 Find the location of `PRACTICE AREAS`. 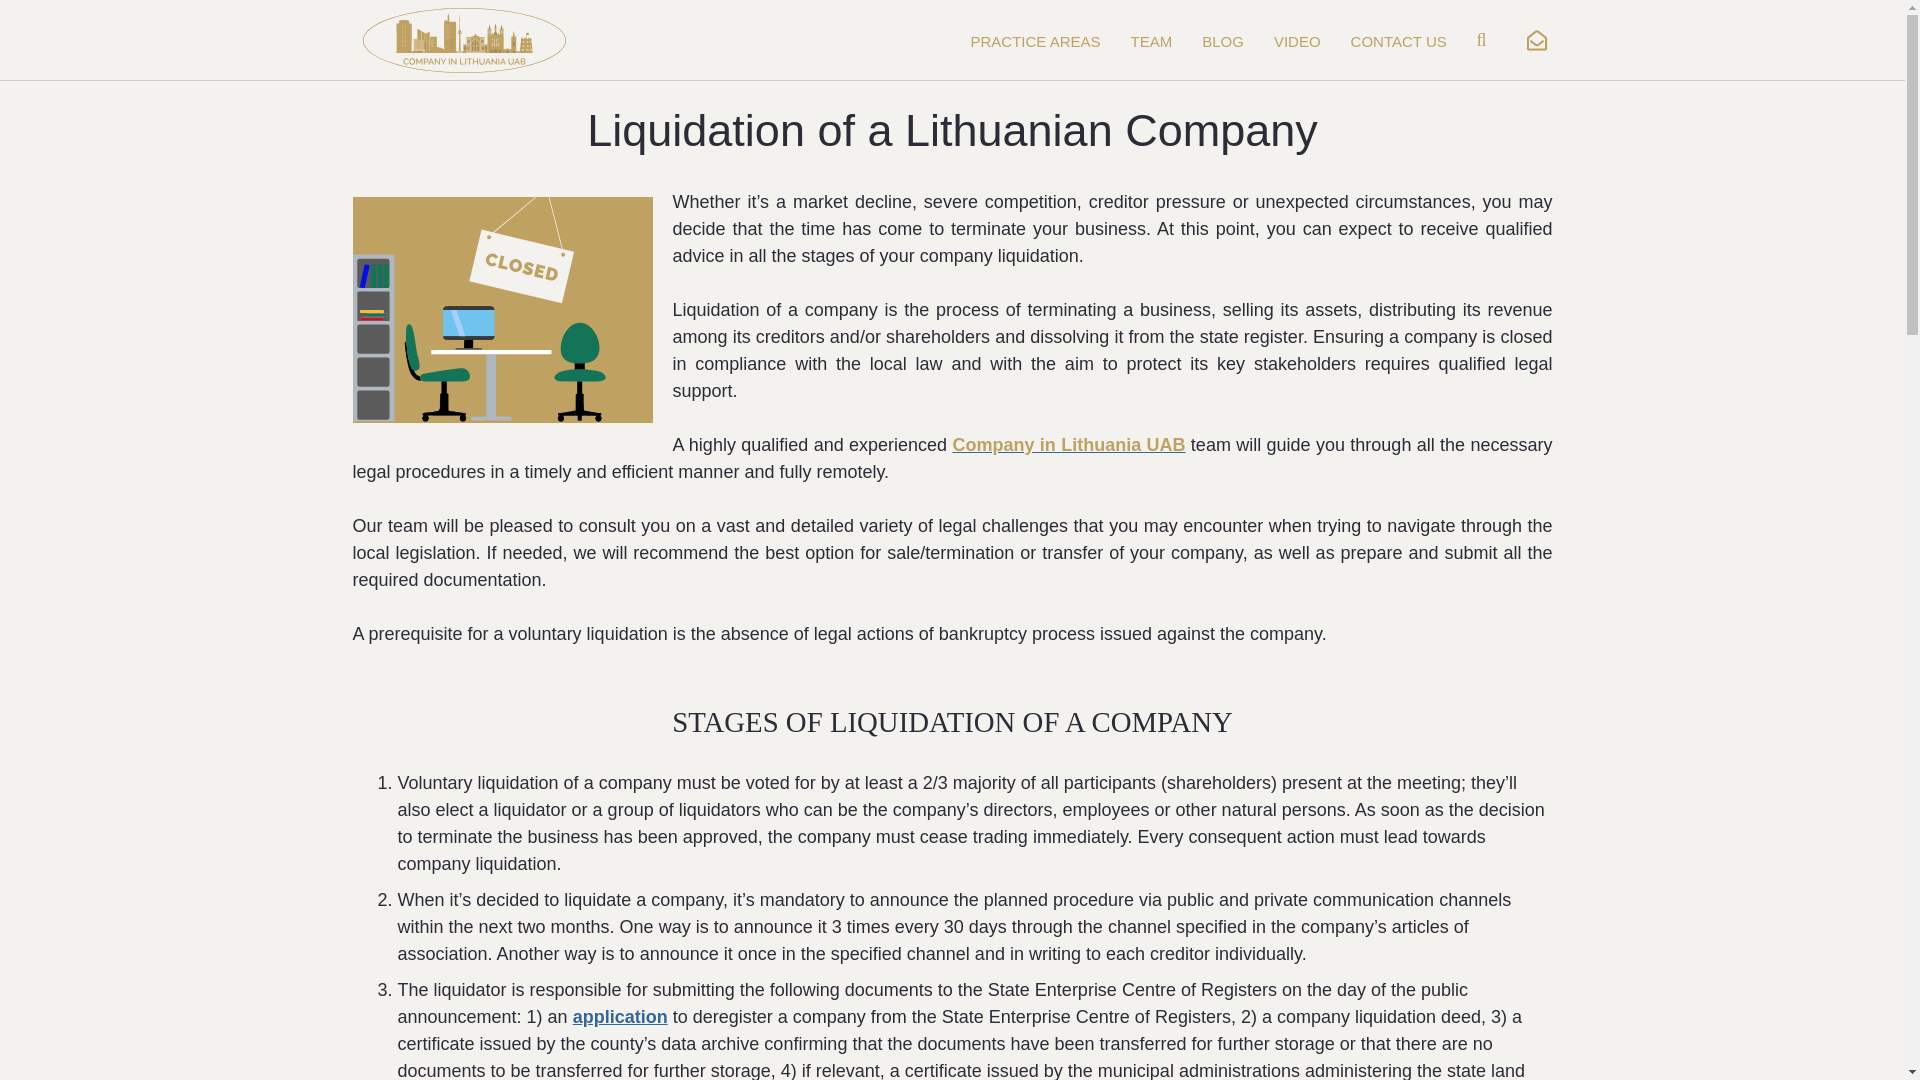

PRACTICE AREAS is located at coordinates (1036, 42).